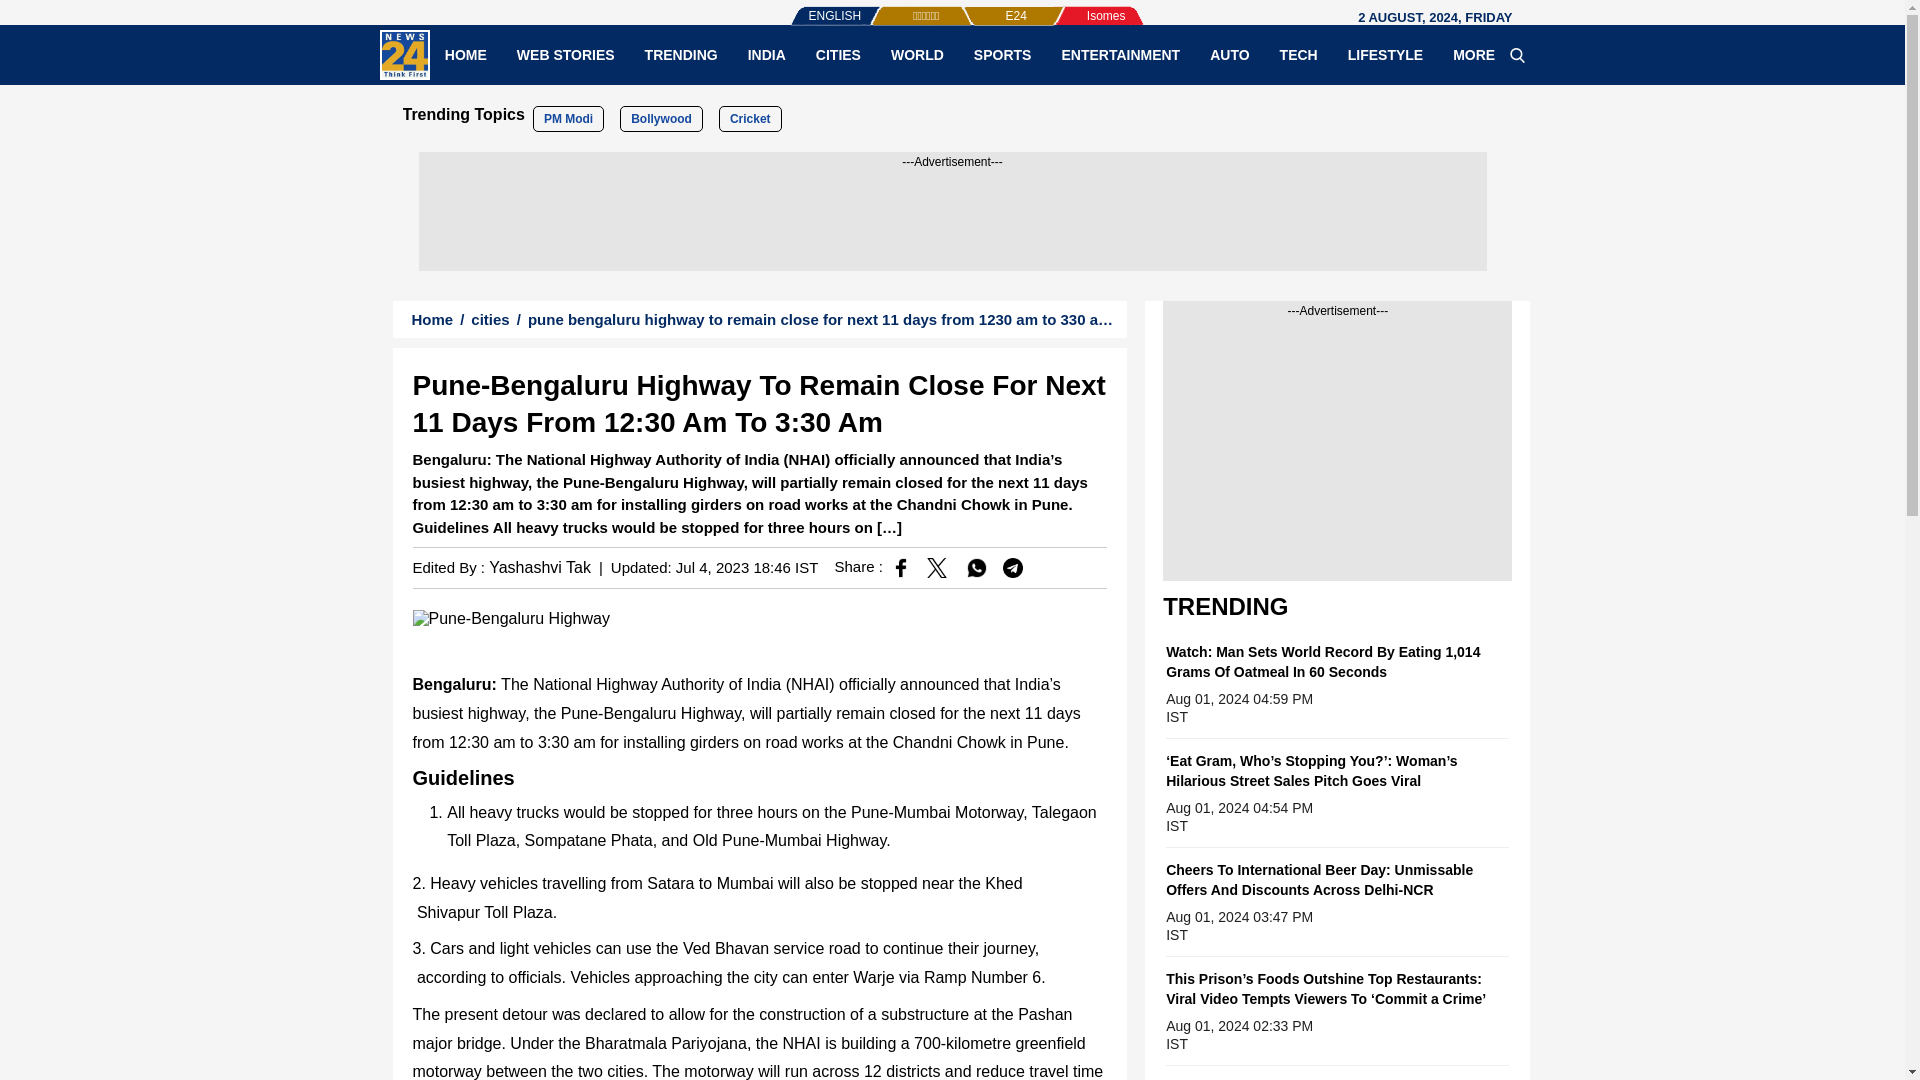 The image size is (1920, 1080). Describe the element at coordinates (794, 6) in the screenshot. I see `ENGLISH` at that location.